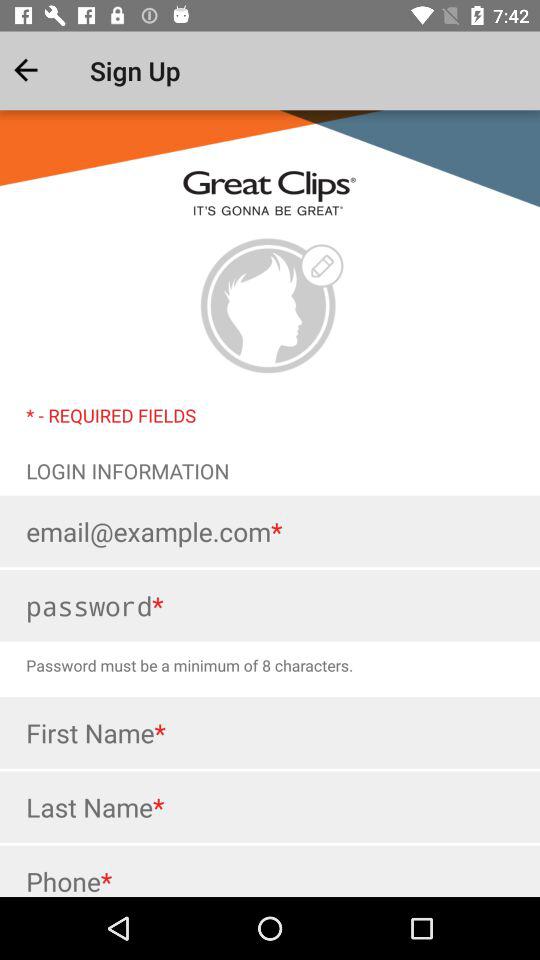 This screenshot has width=540, height=960. I want to click on click icon above * - required fields icon, so click(269, 306).